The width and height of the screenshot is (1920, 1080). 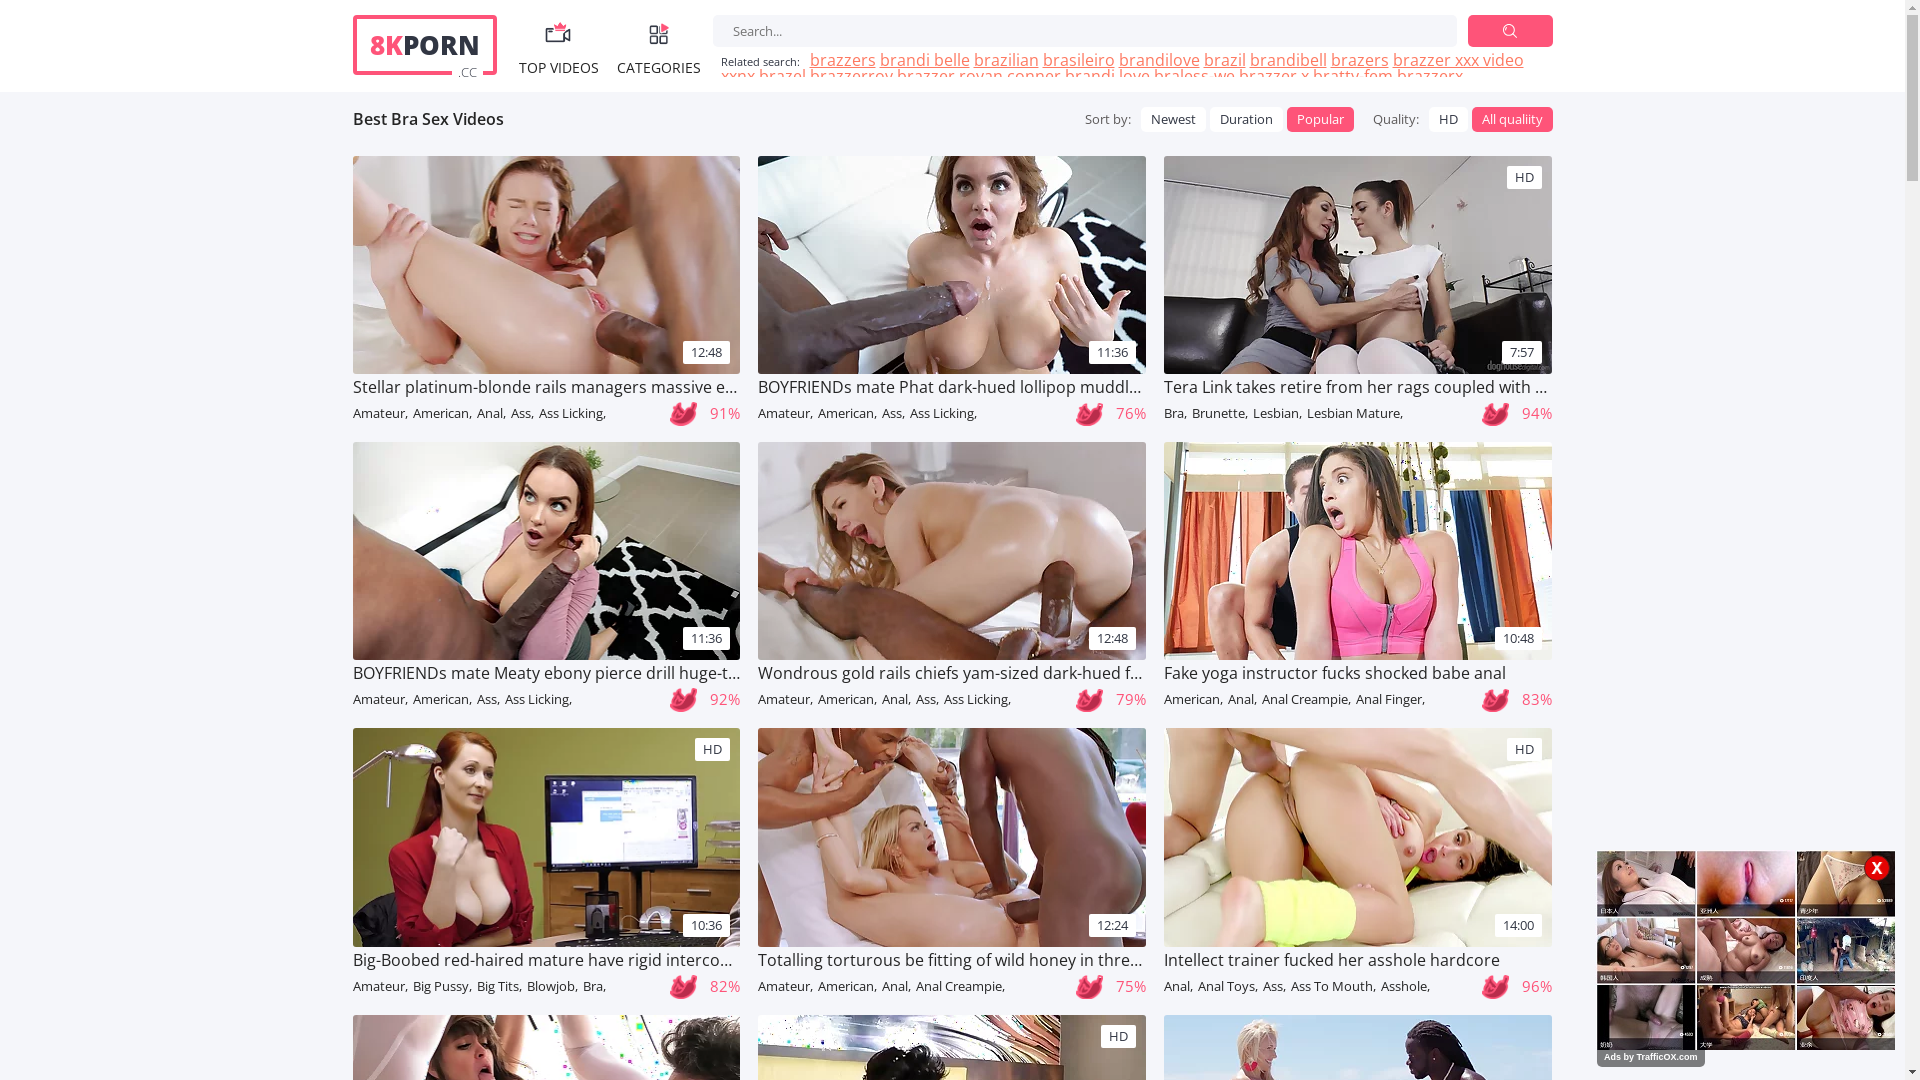 I want to click on Anal Creampie, so click(x=1306, y=699).